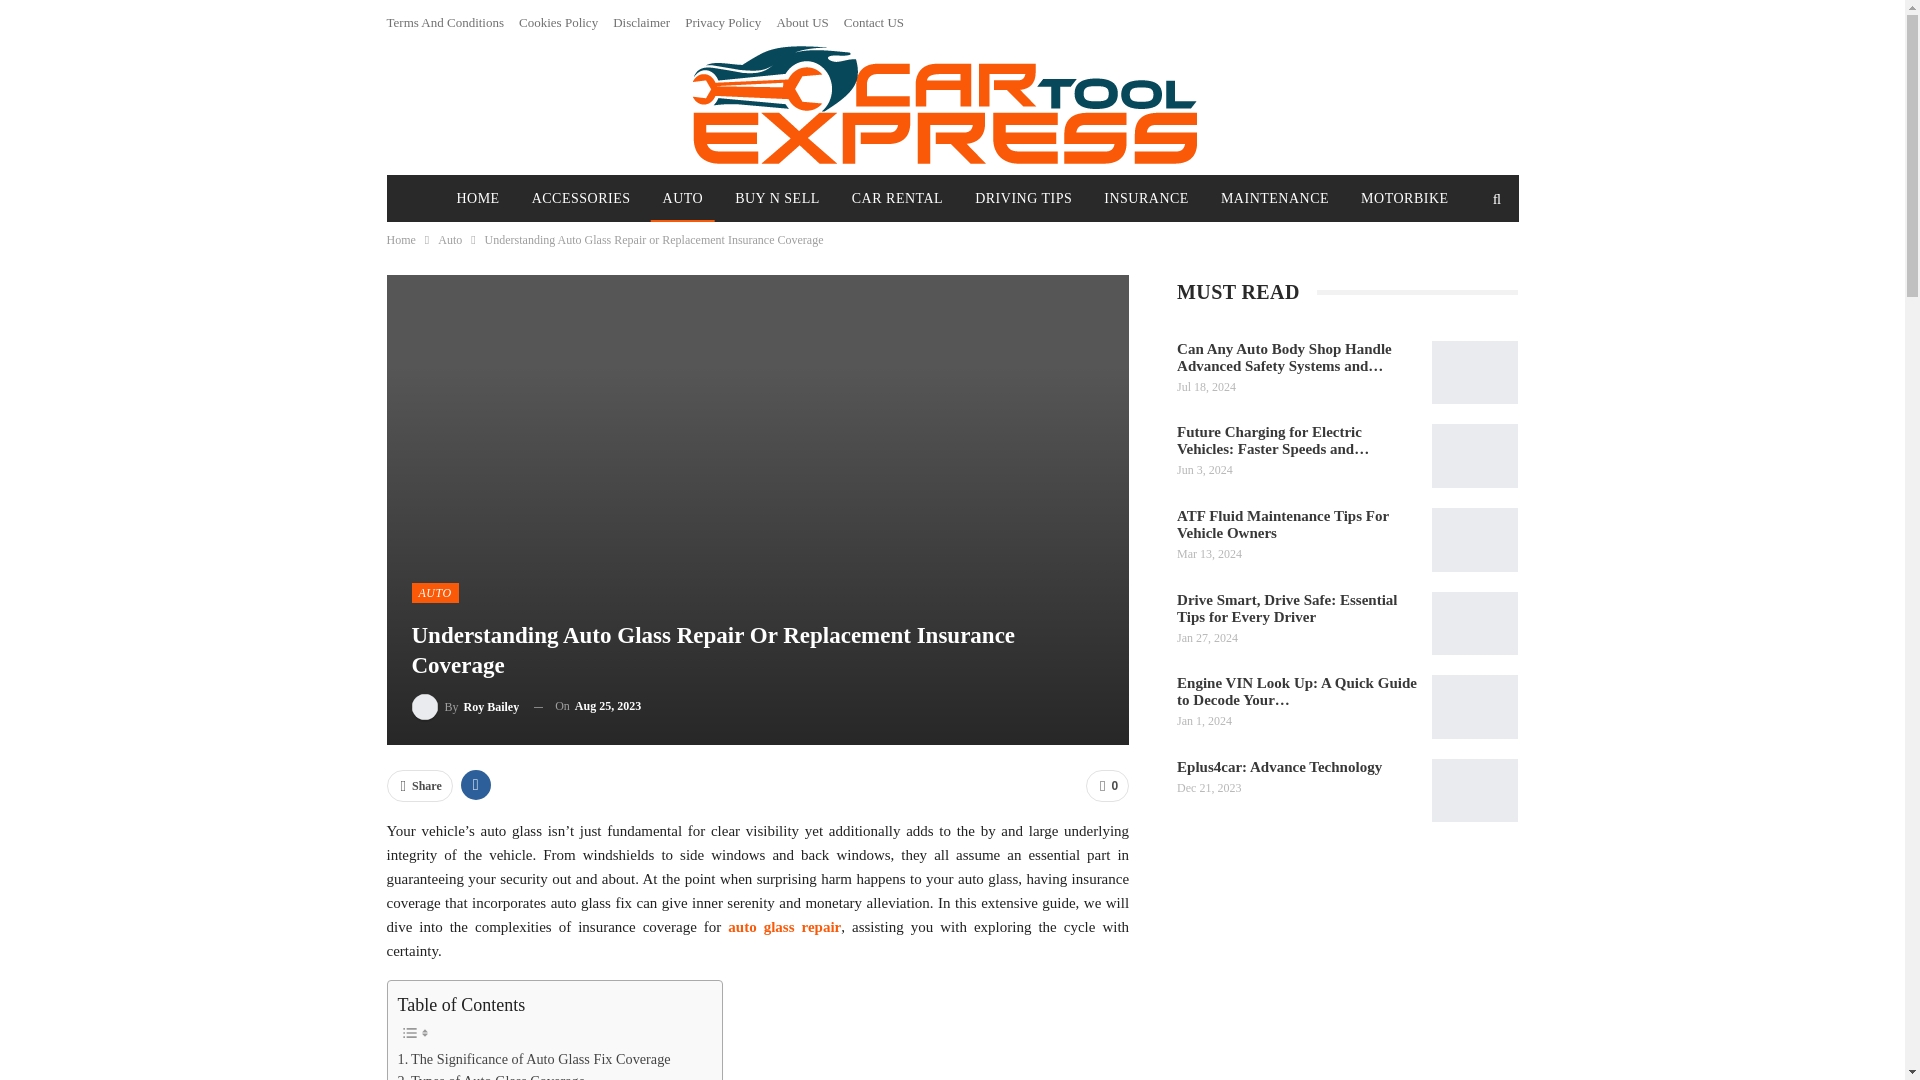 The image size is (1920, 1080). Describe the element at coordinates (444, 22) in the screenshot. I see `Terms And Conditions` at that location.